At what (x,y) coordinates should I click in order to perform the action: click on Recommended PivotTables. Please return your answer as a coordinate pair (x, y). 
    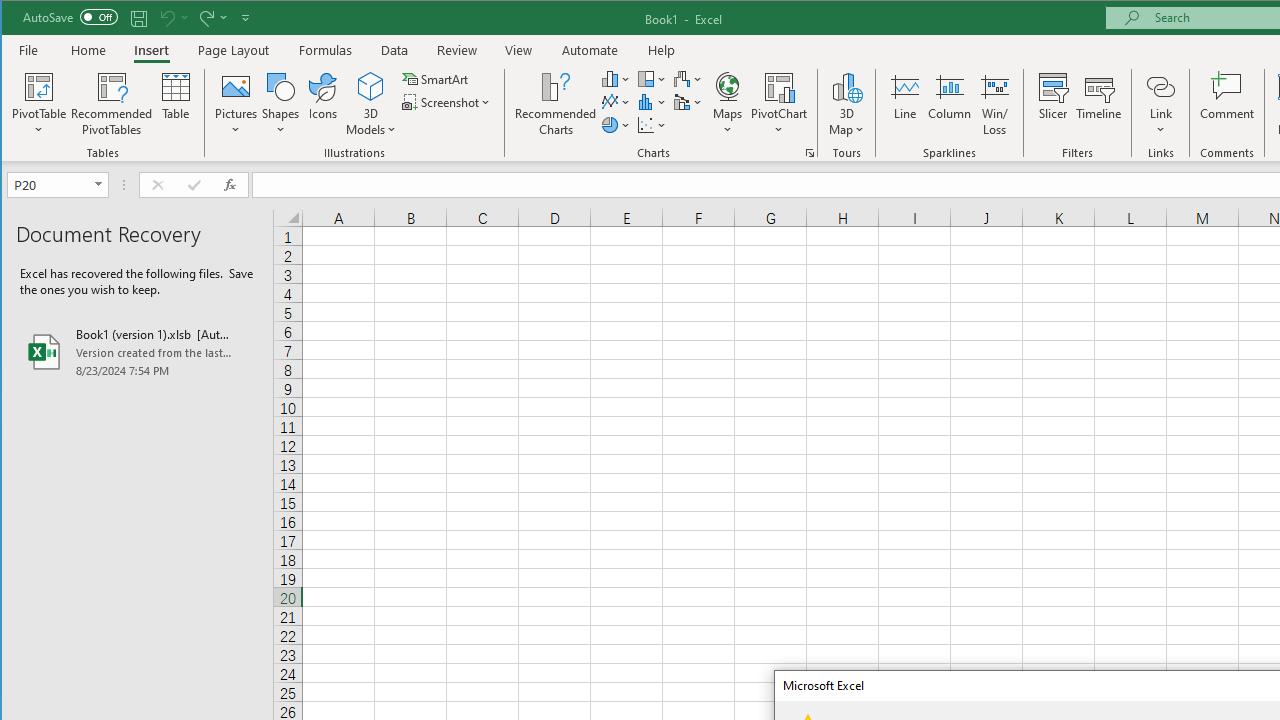
    Looking at the image, I should click on (112, 104).